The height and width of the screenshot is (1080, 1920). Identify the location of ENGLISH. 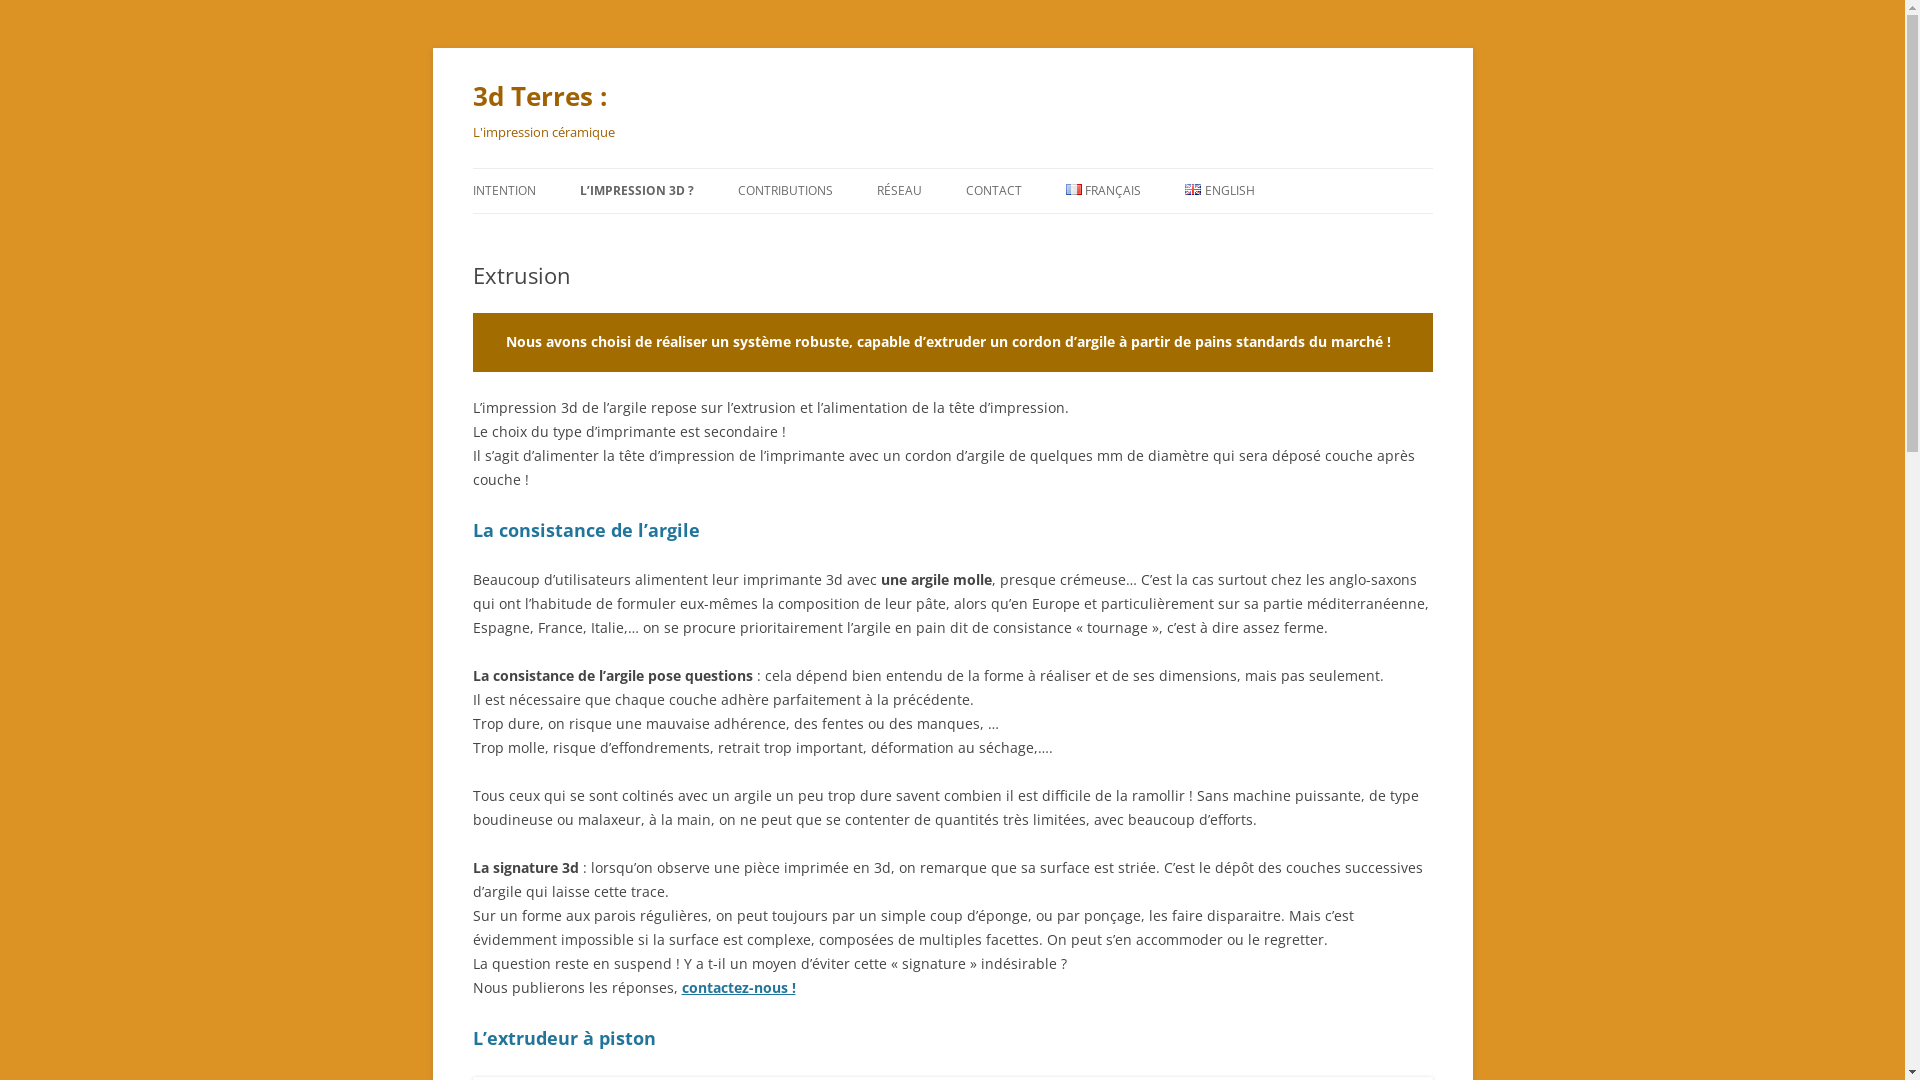
(1220, 191).